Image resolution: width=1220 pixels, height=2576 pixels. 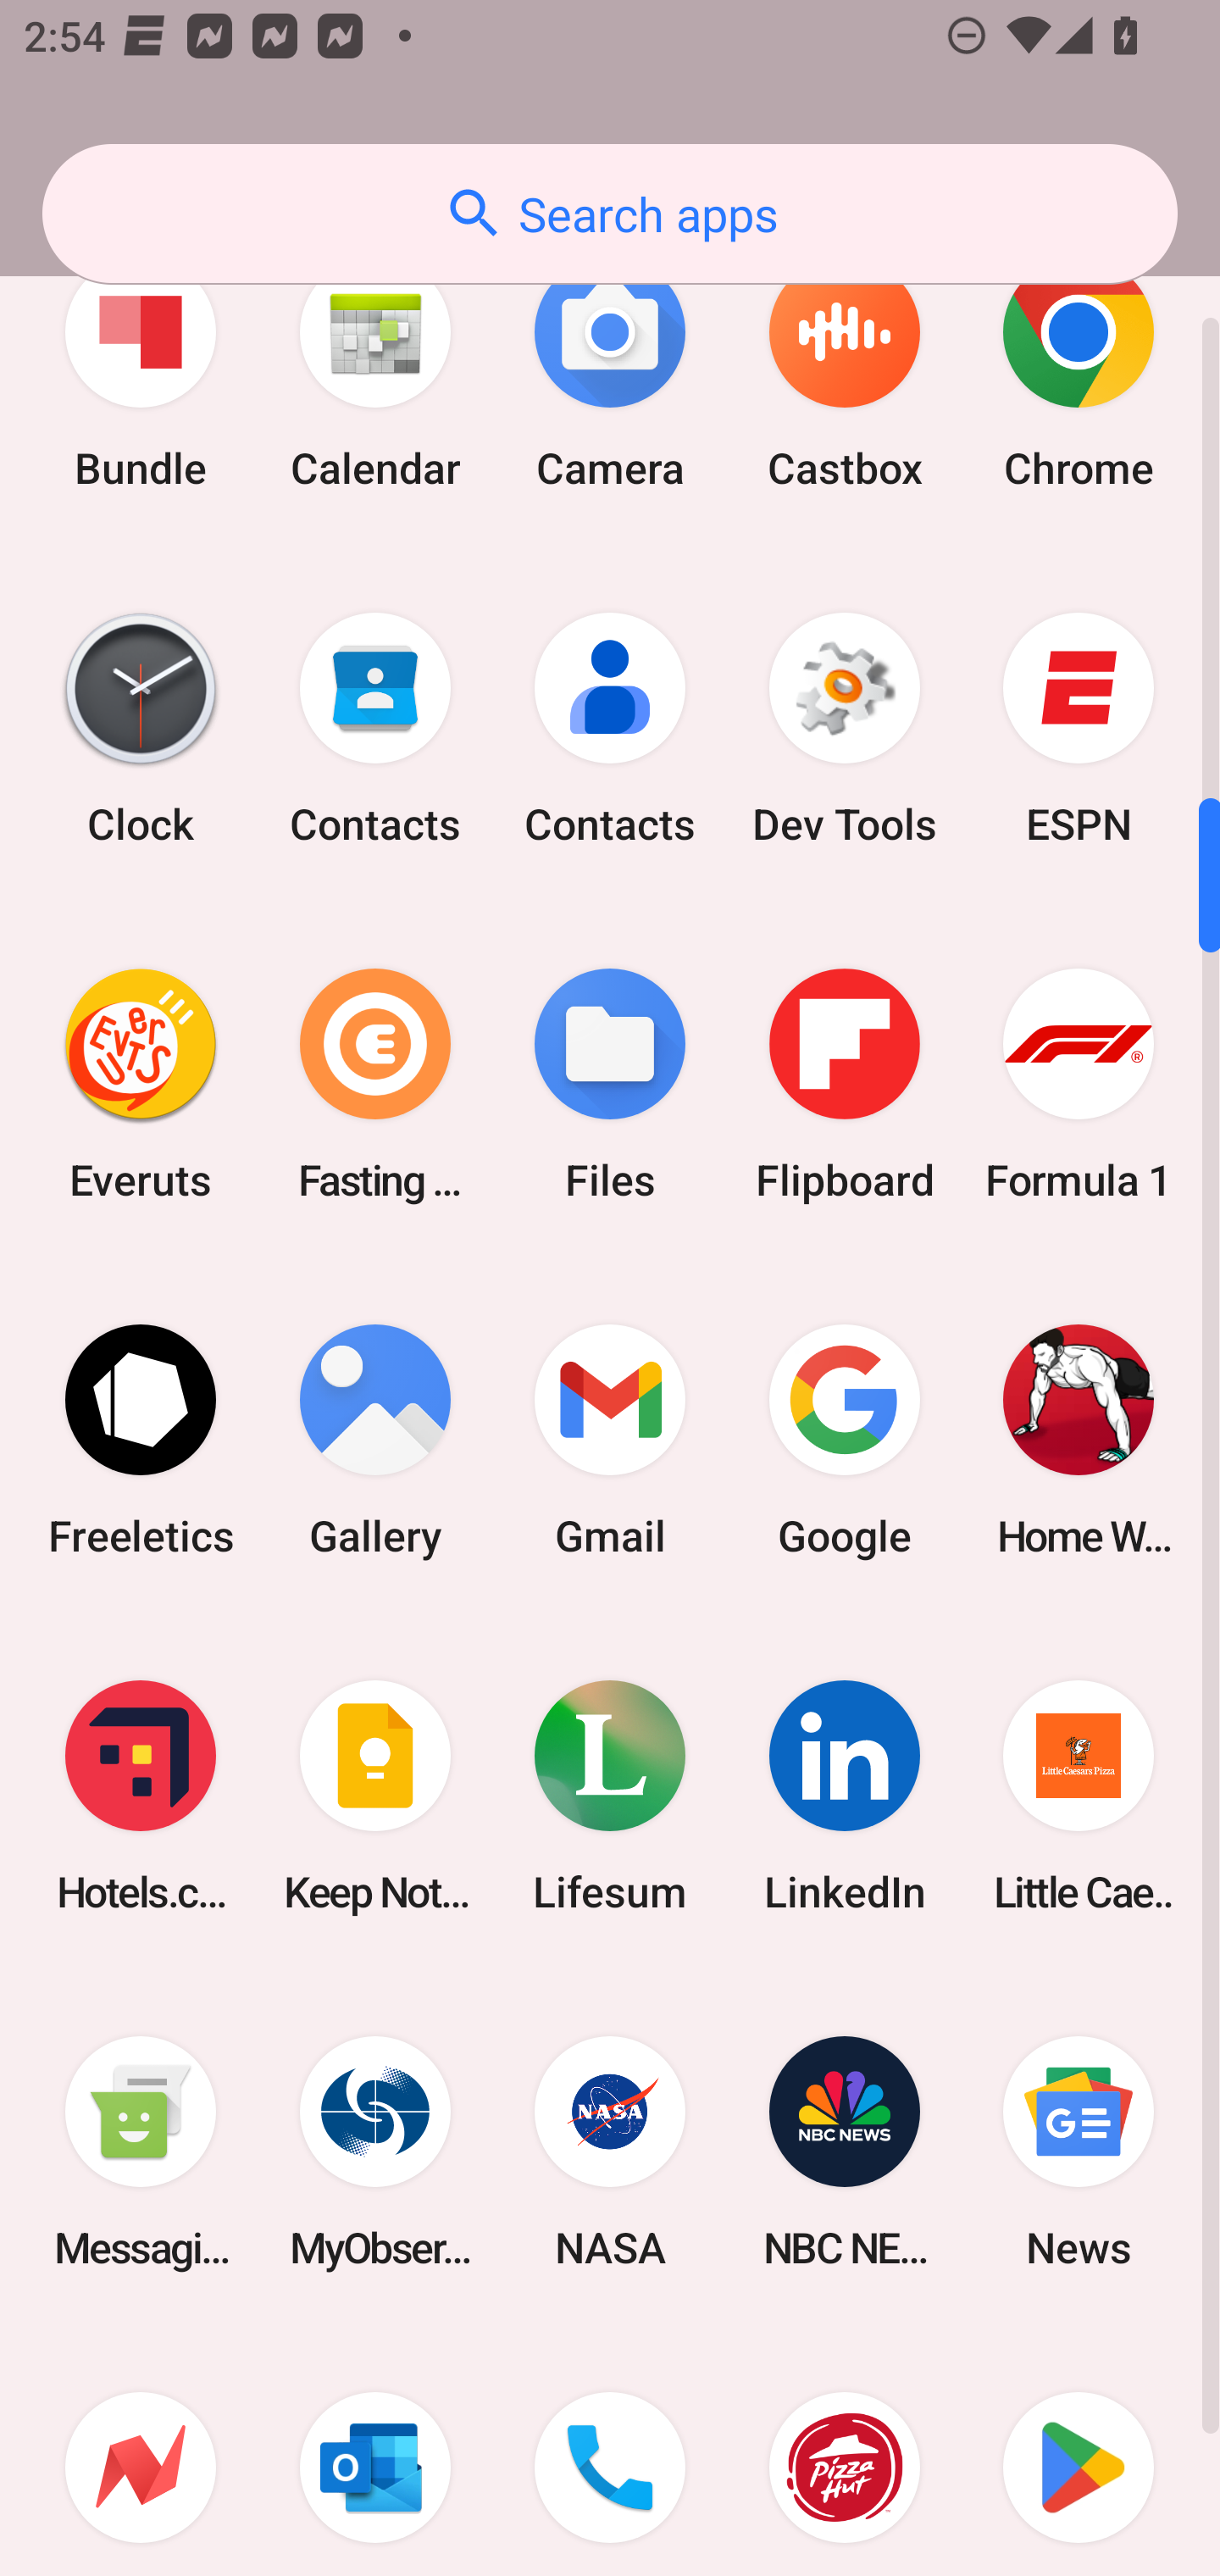 I want to click on Bundle, so click(x=141, y=373).